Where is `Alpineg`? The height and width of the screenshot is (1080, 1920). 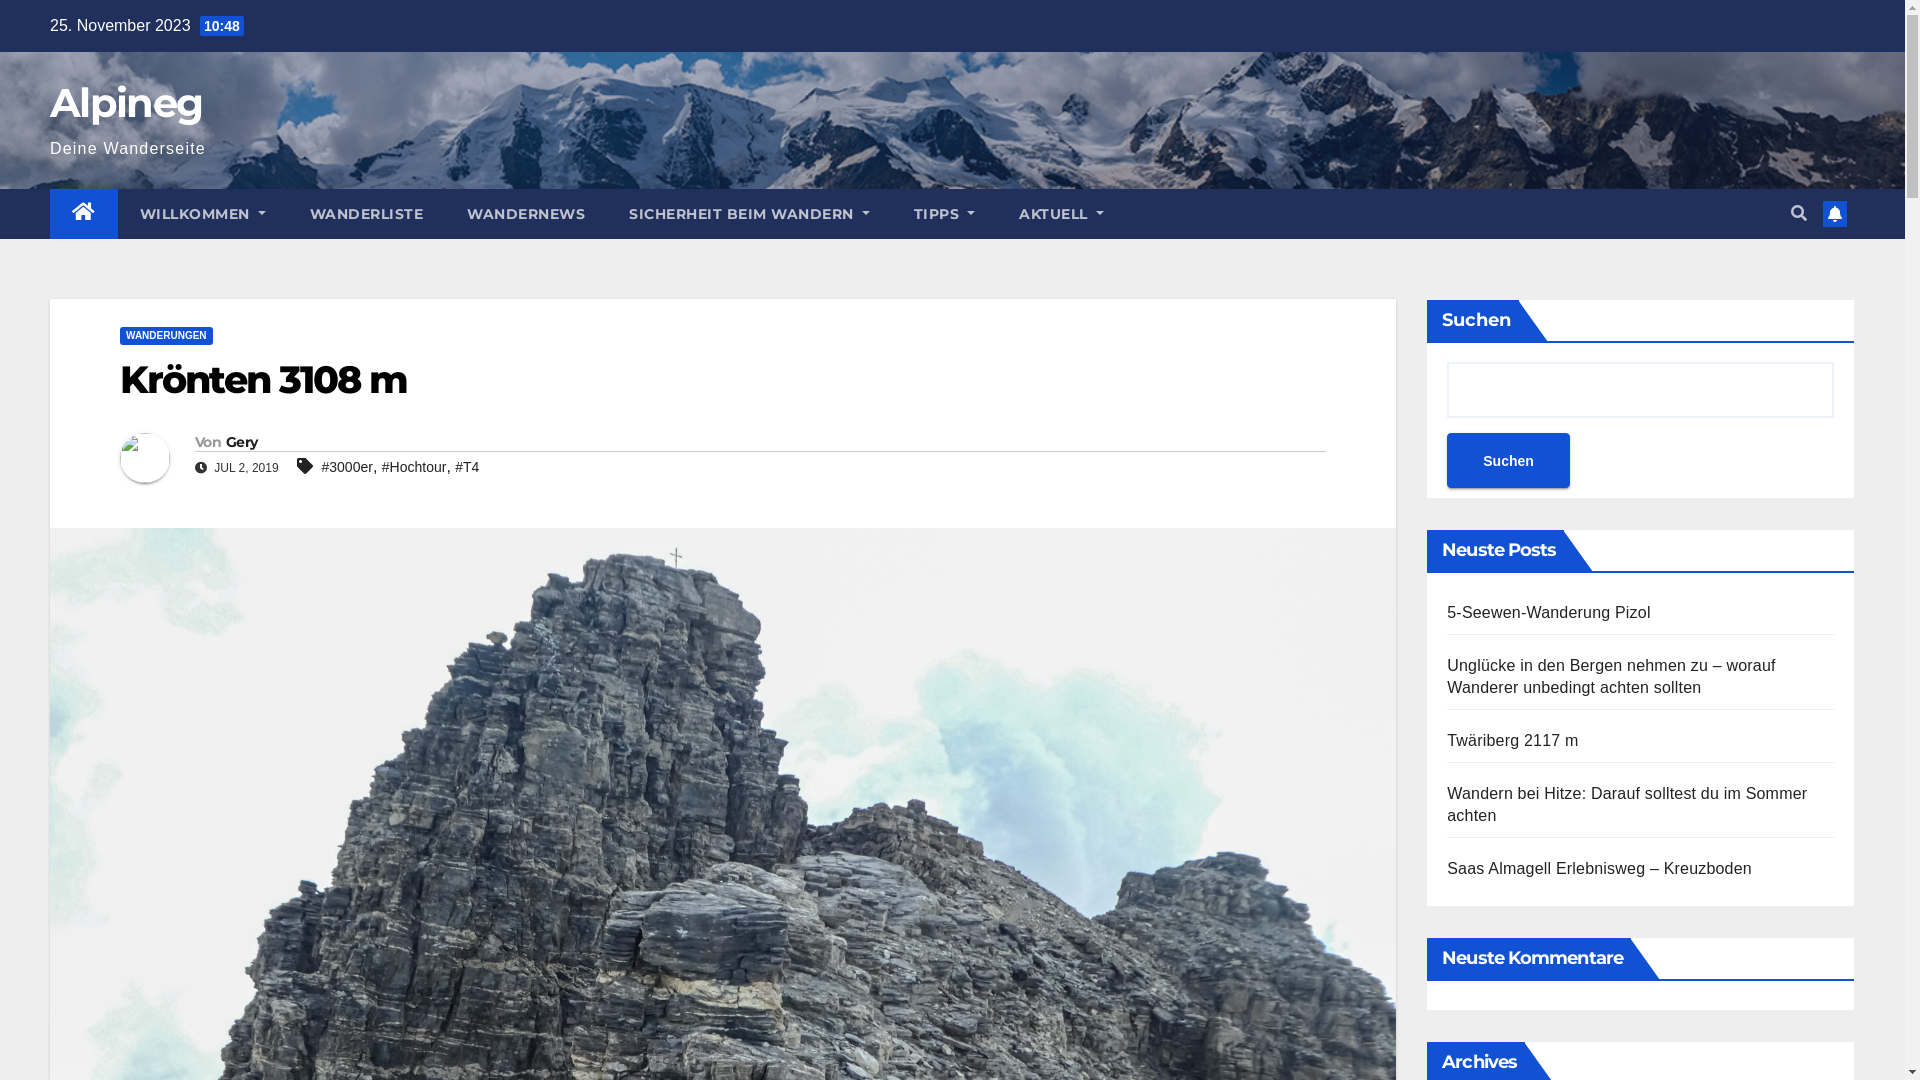
Alpineg is located at coordinates (126, 102).